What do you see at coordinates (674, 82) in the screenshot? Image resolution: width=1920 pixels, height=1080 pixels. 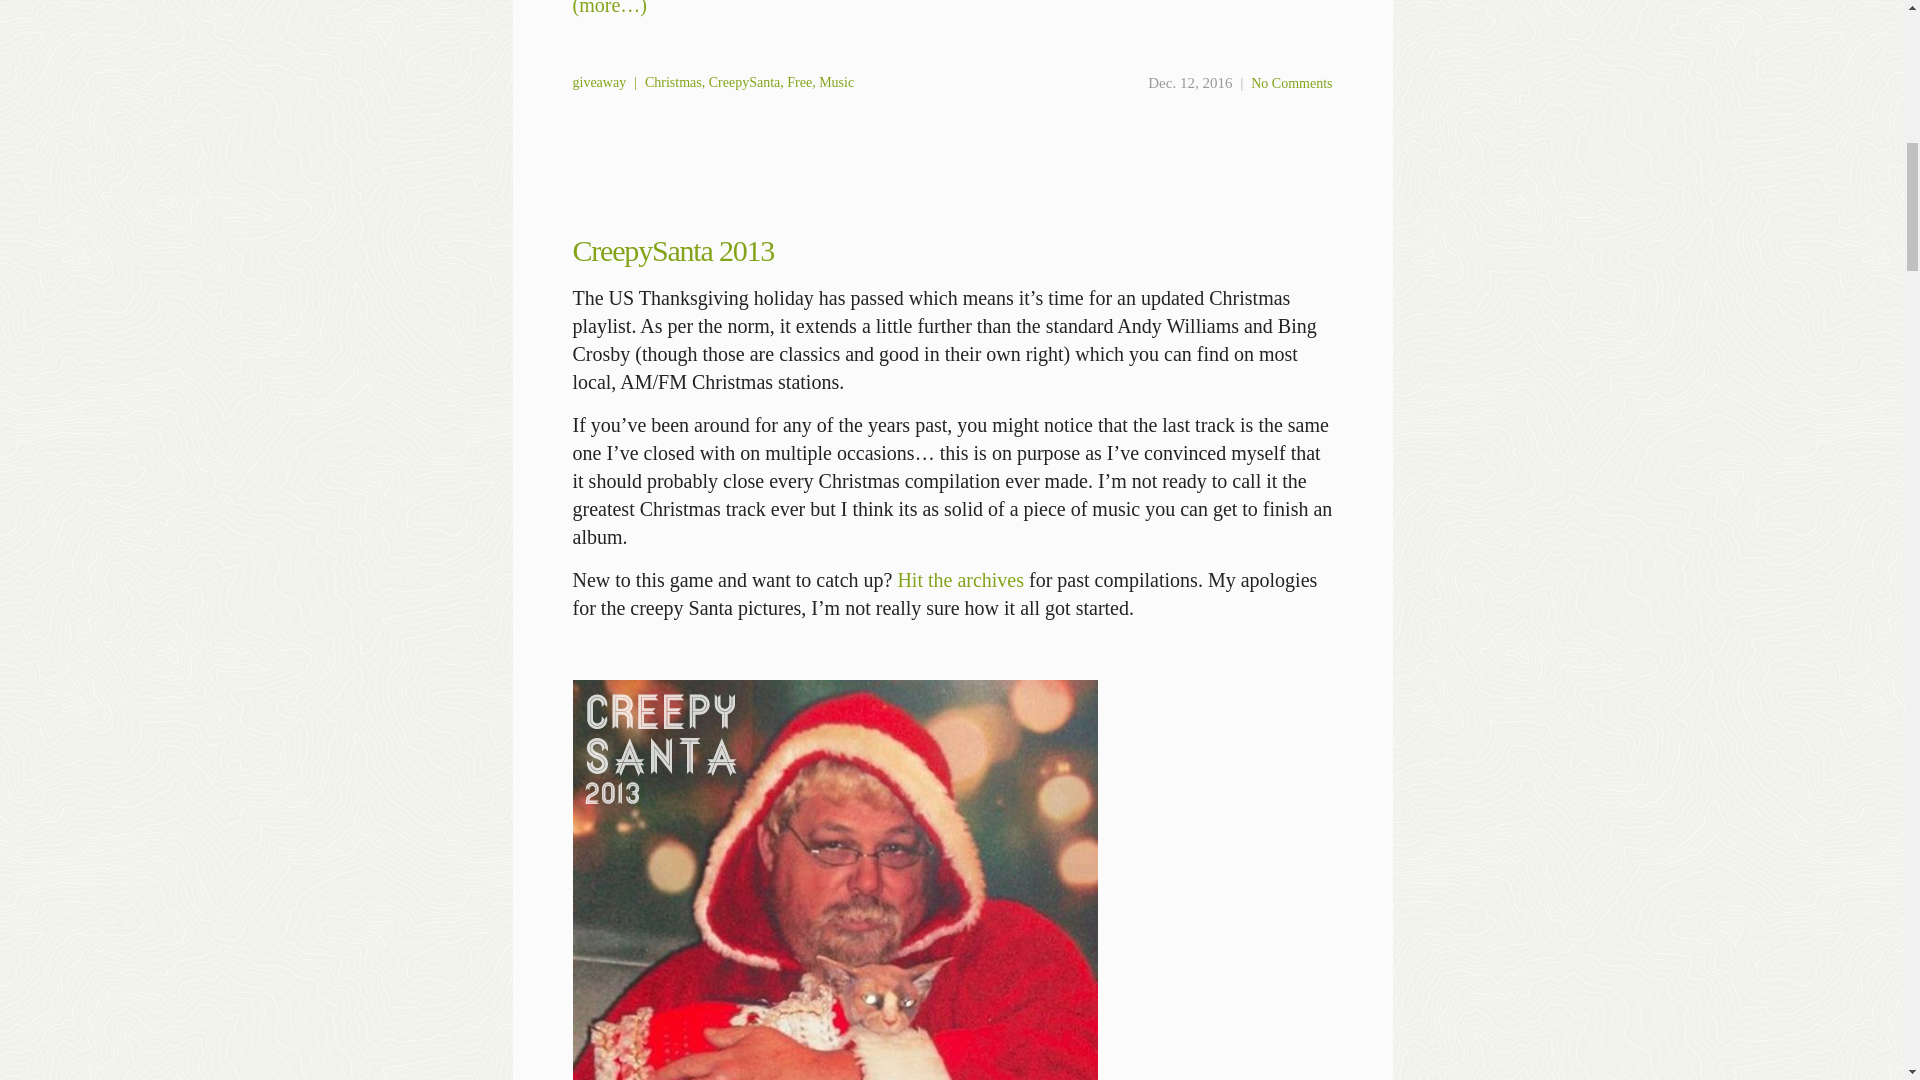 I see `Christmas` at bounding box center [674, 82].